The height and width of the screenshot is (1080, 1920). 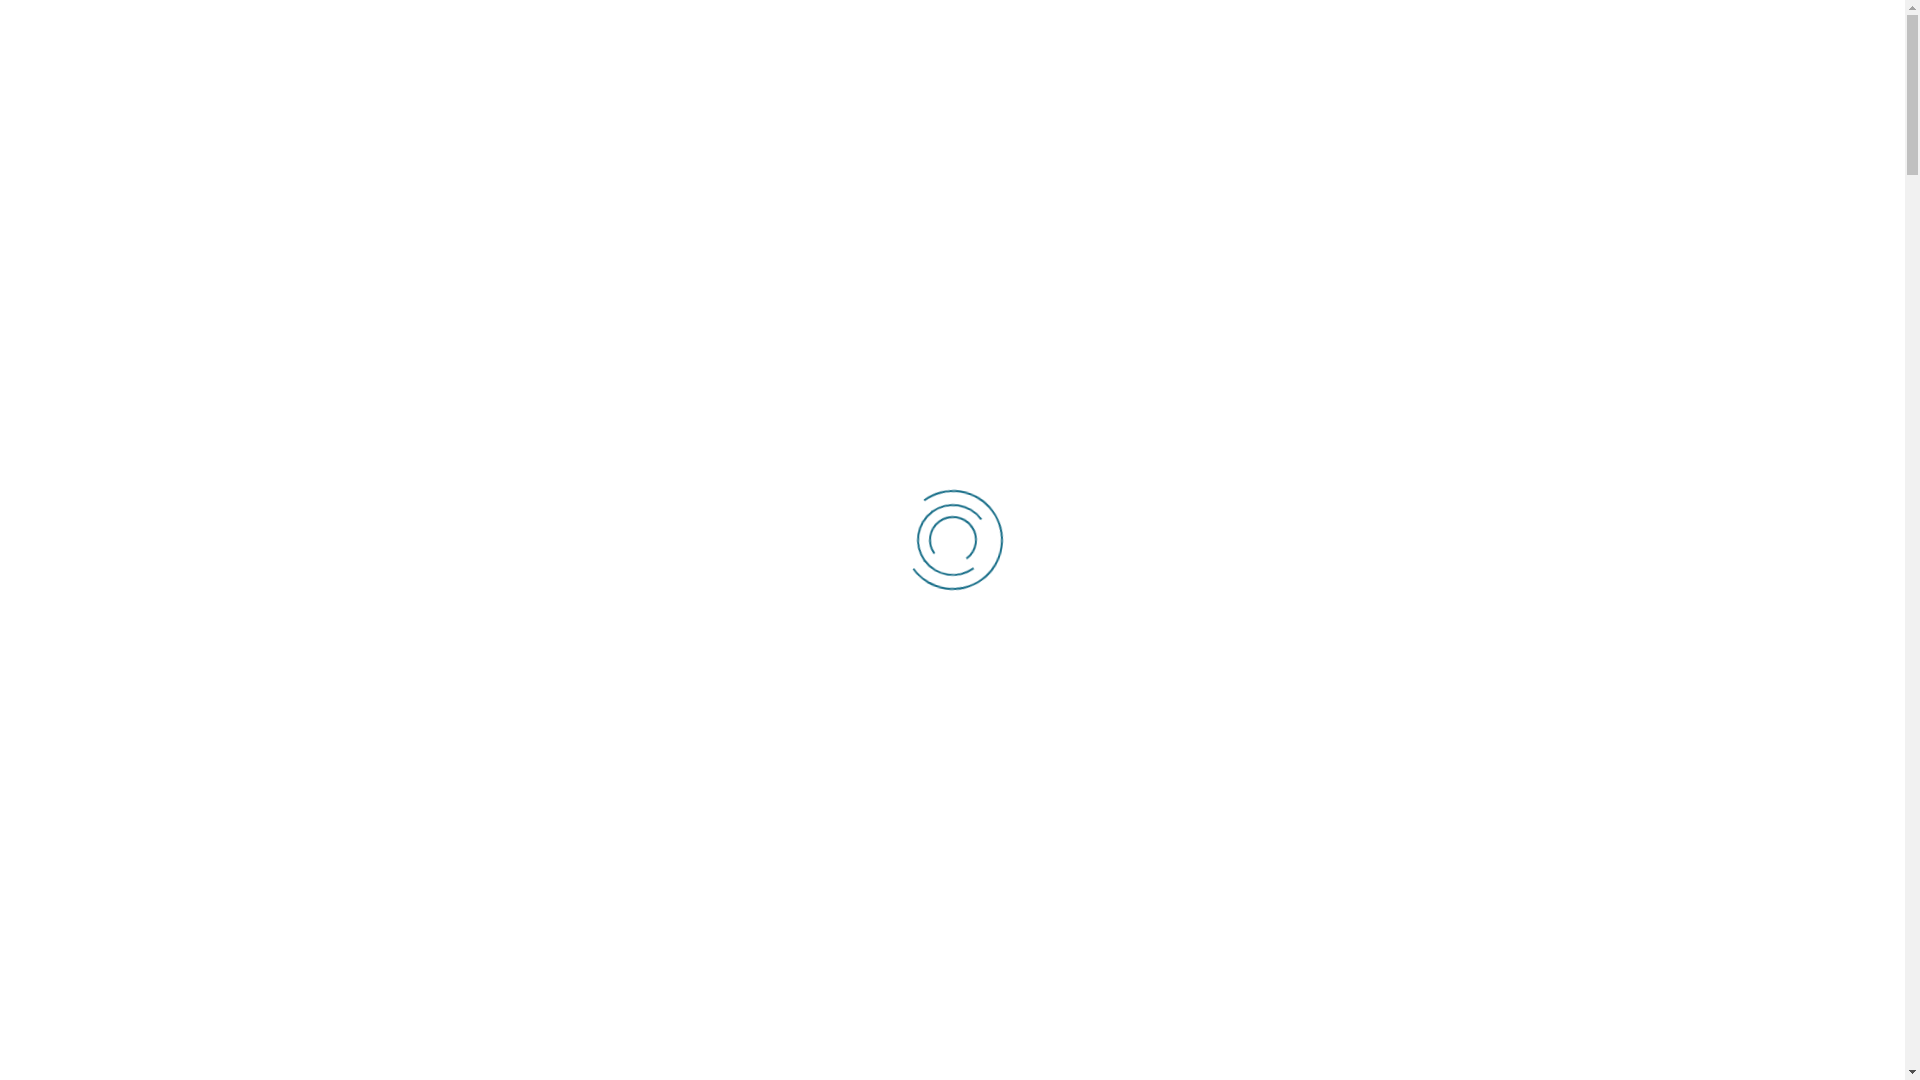 What do you see at coordinates (1397, 762) in the screenshot?
I see `Grievance Officer Report Writing Workshop` at bounding box center [1397, 762].